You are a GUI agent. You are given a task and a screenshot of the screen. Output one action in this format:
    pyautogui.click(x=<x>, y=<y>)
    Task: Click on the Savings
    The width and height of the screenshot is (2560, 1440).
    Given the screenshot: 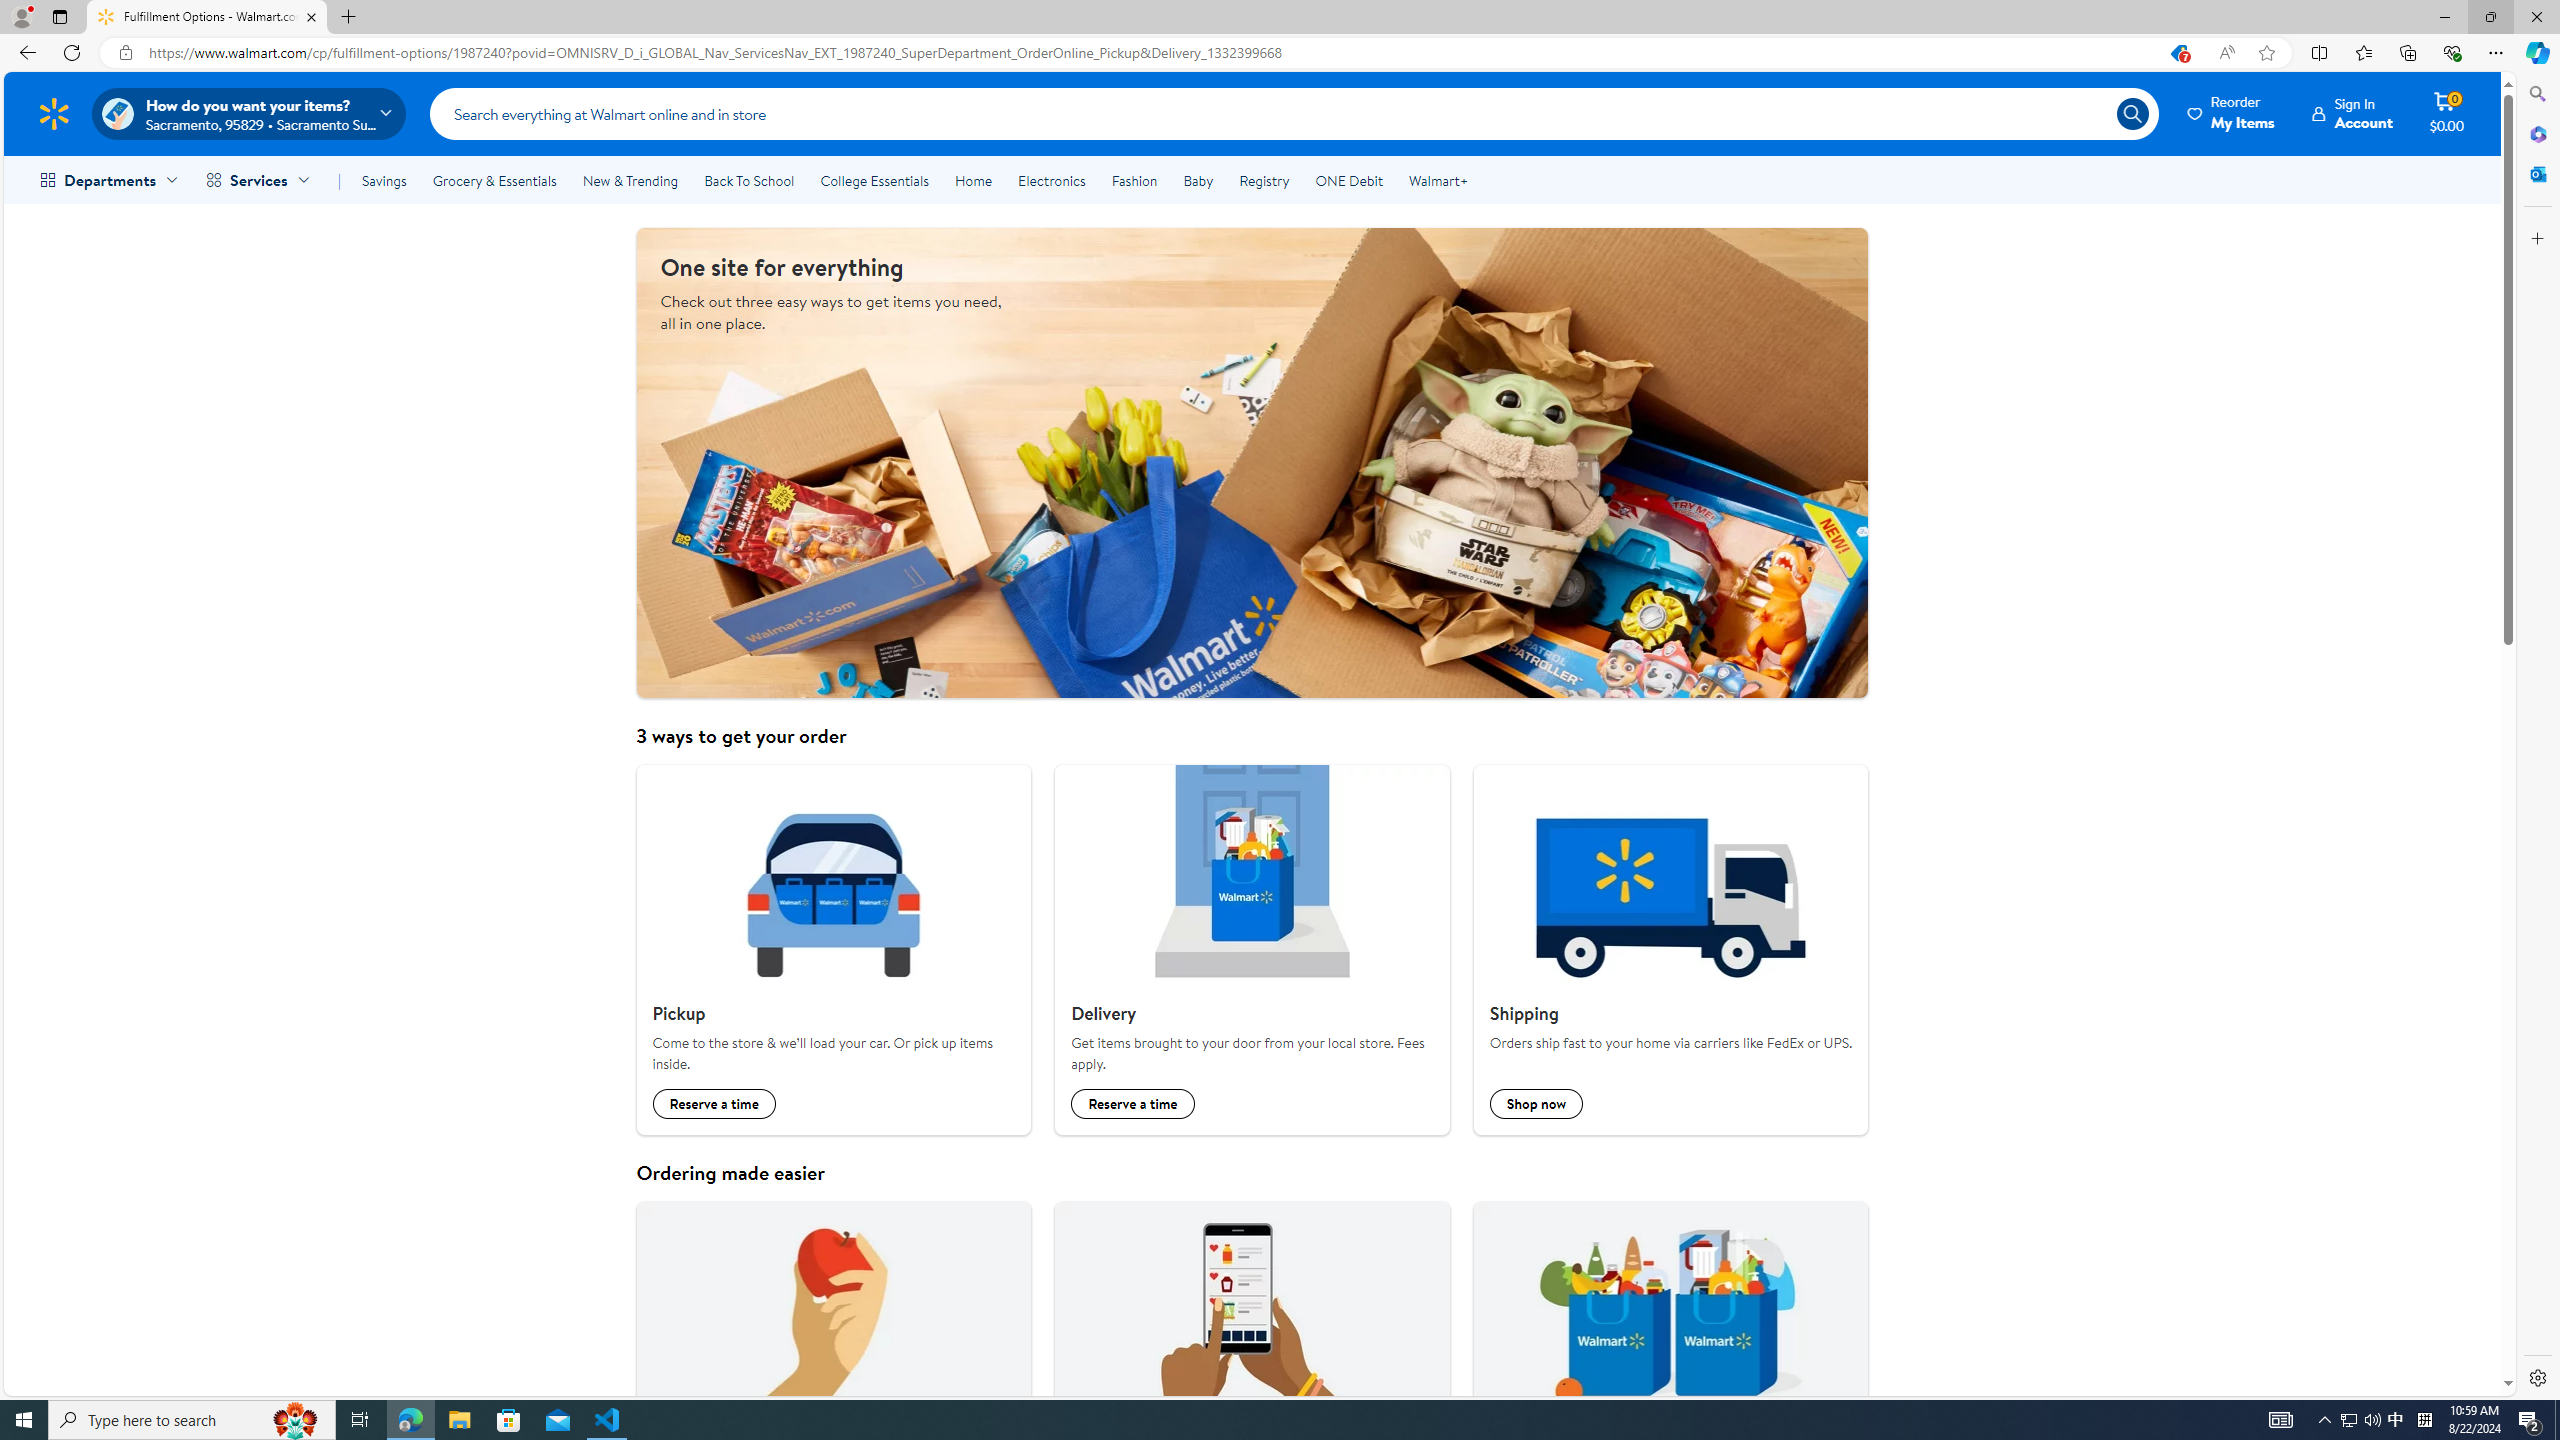 What is the action you would take?
    pyautogui.click(x=384, y=180)
    